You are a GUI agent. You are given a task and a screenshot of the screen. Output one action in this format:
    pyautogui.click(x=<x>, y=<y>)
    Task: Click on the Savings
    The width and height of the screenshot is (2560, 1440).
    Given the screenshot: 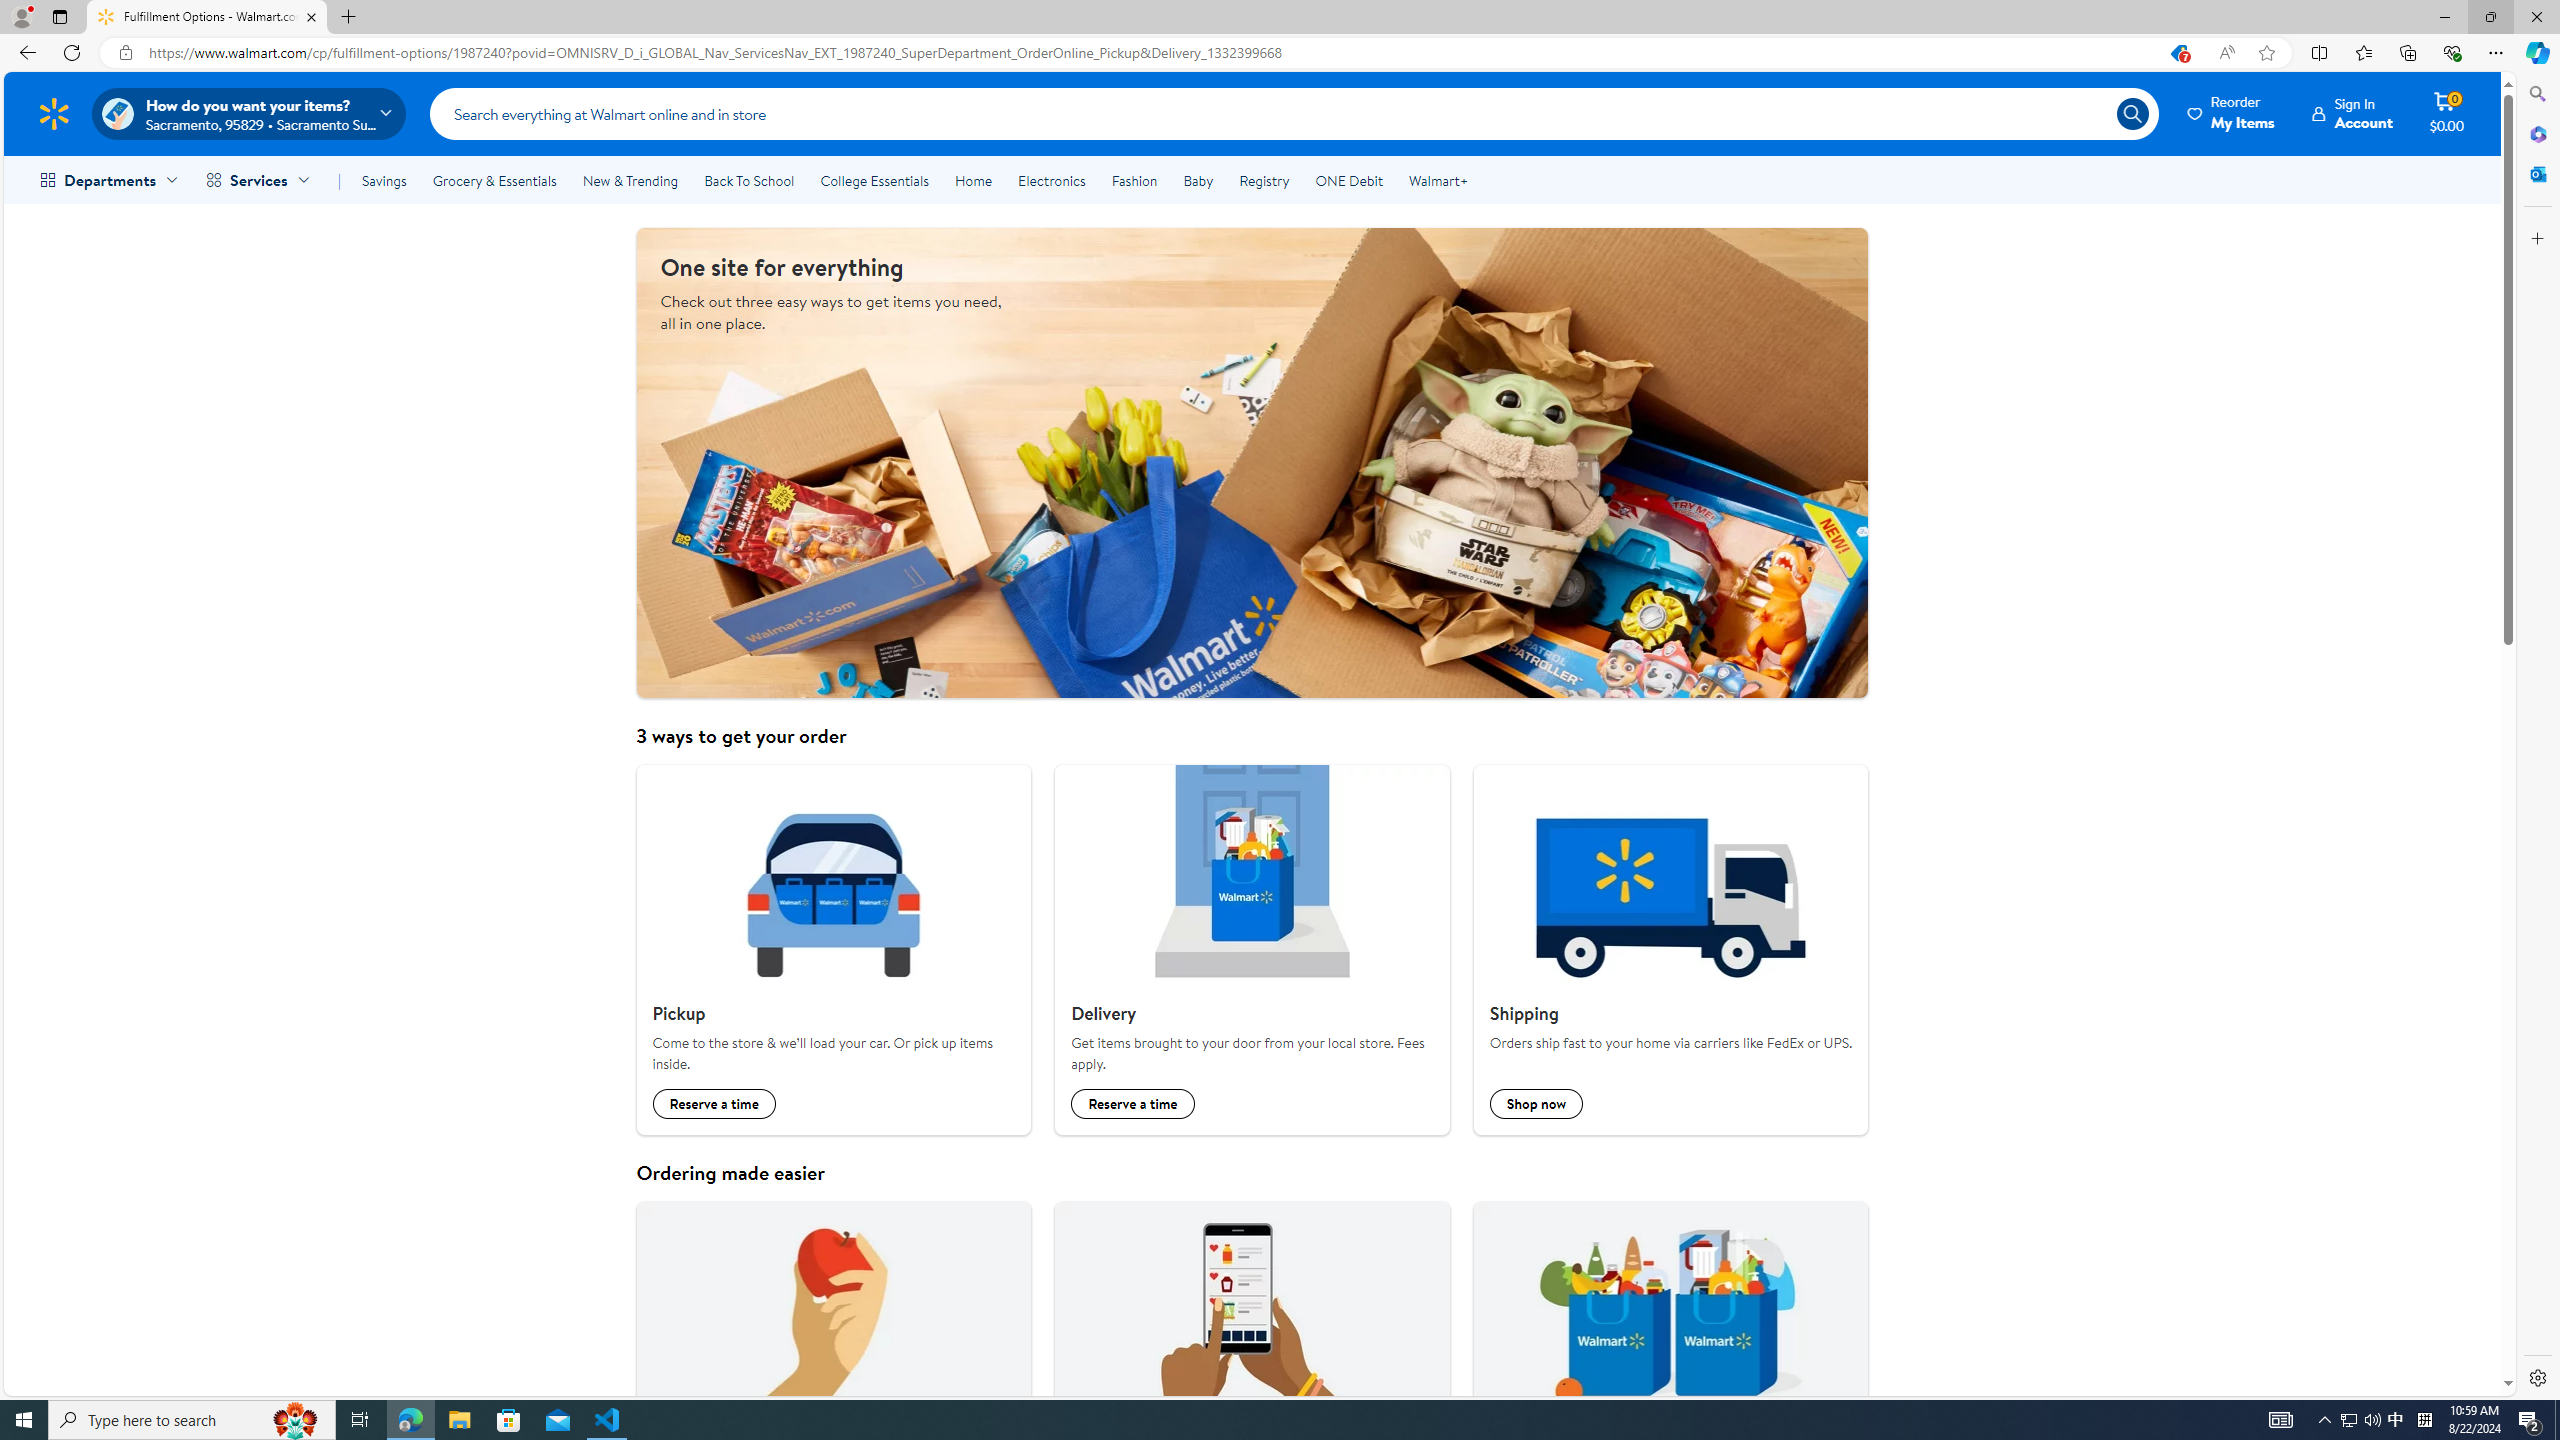 What is the action you would take?
    pyautogui.click(x=384, y=180)
    